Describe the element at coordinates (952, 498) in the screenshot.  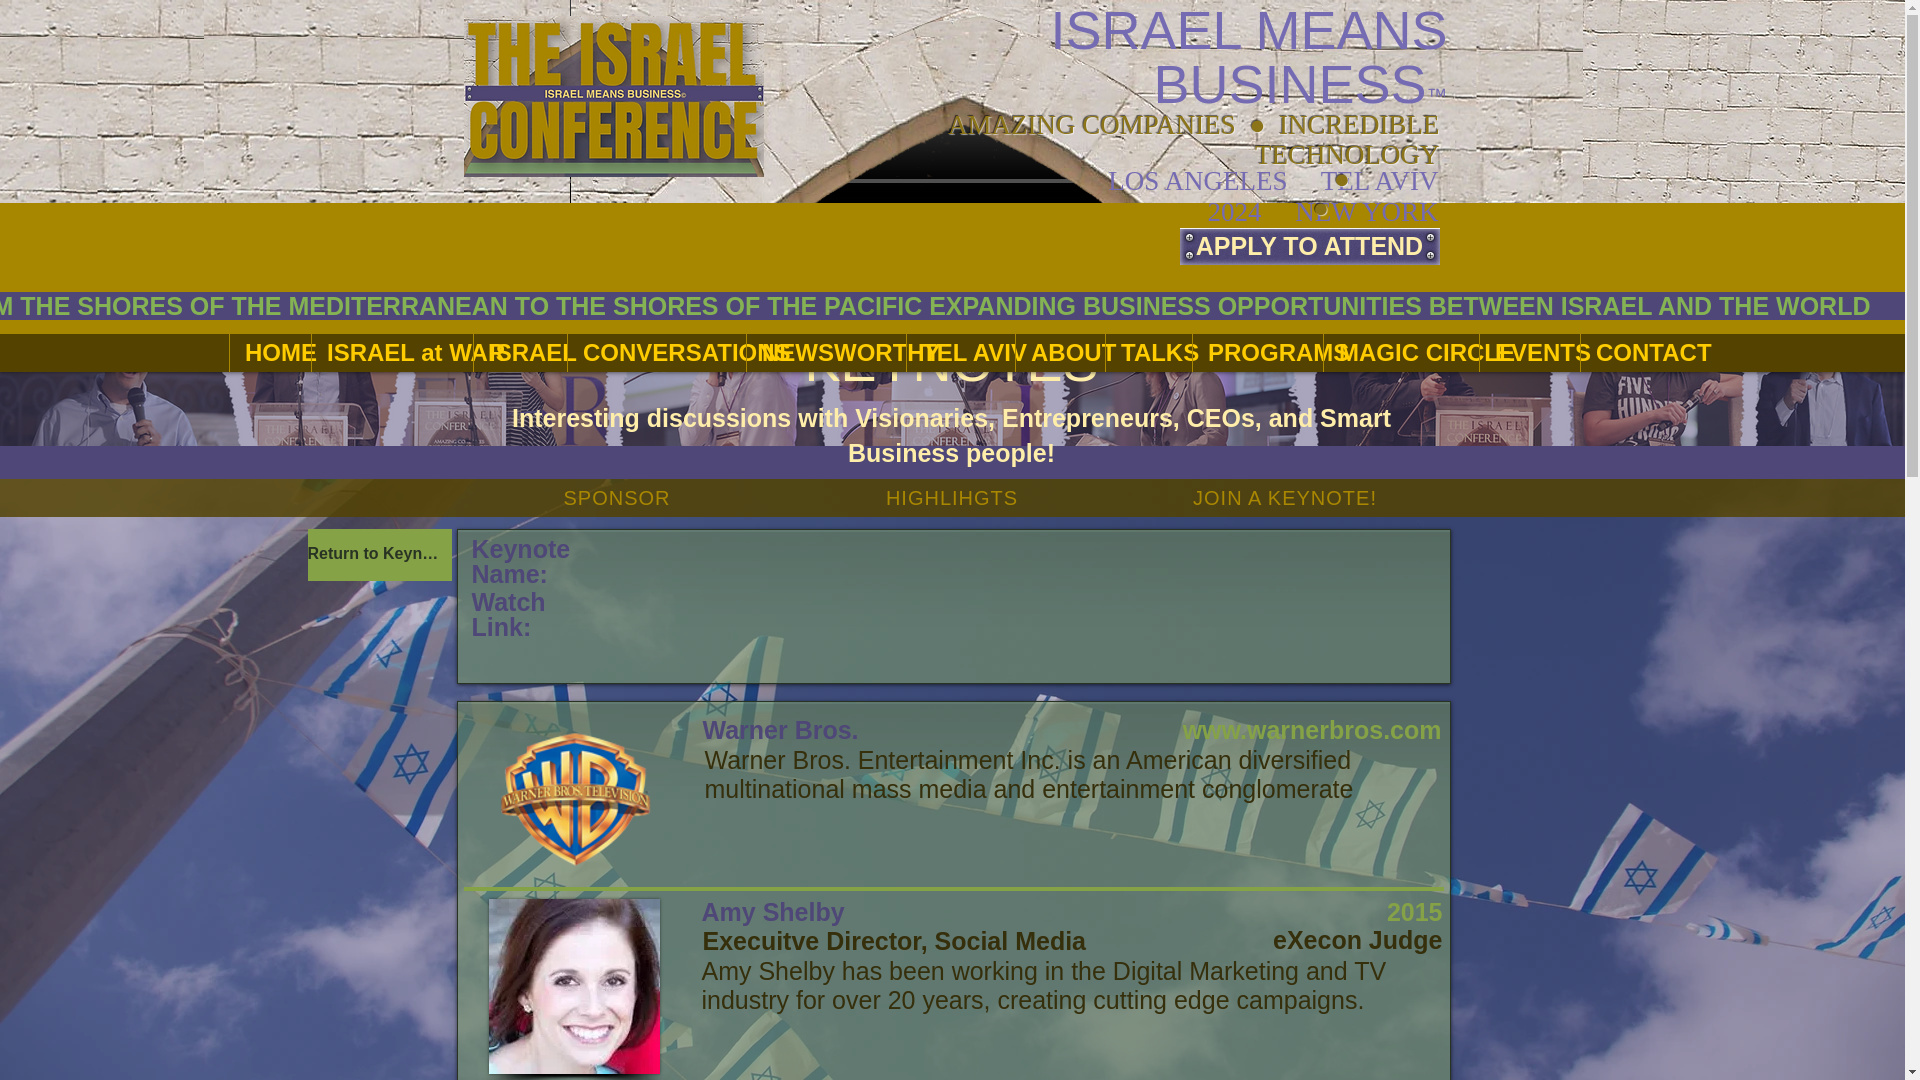
I see `HIGHLIHGTS` at that location.